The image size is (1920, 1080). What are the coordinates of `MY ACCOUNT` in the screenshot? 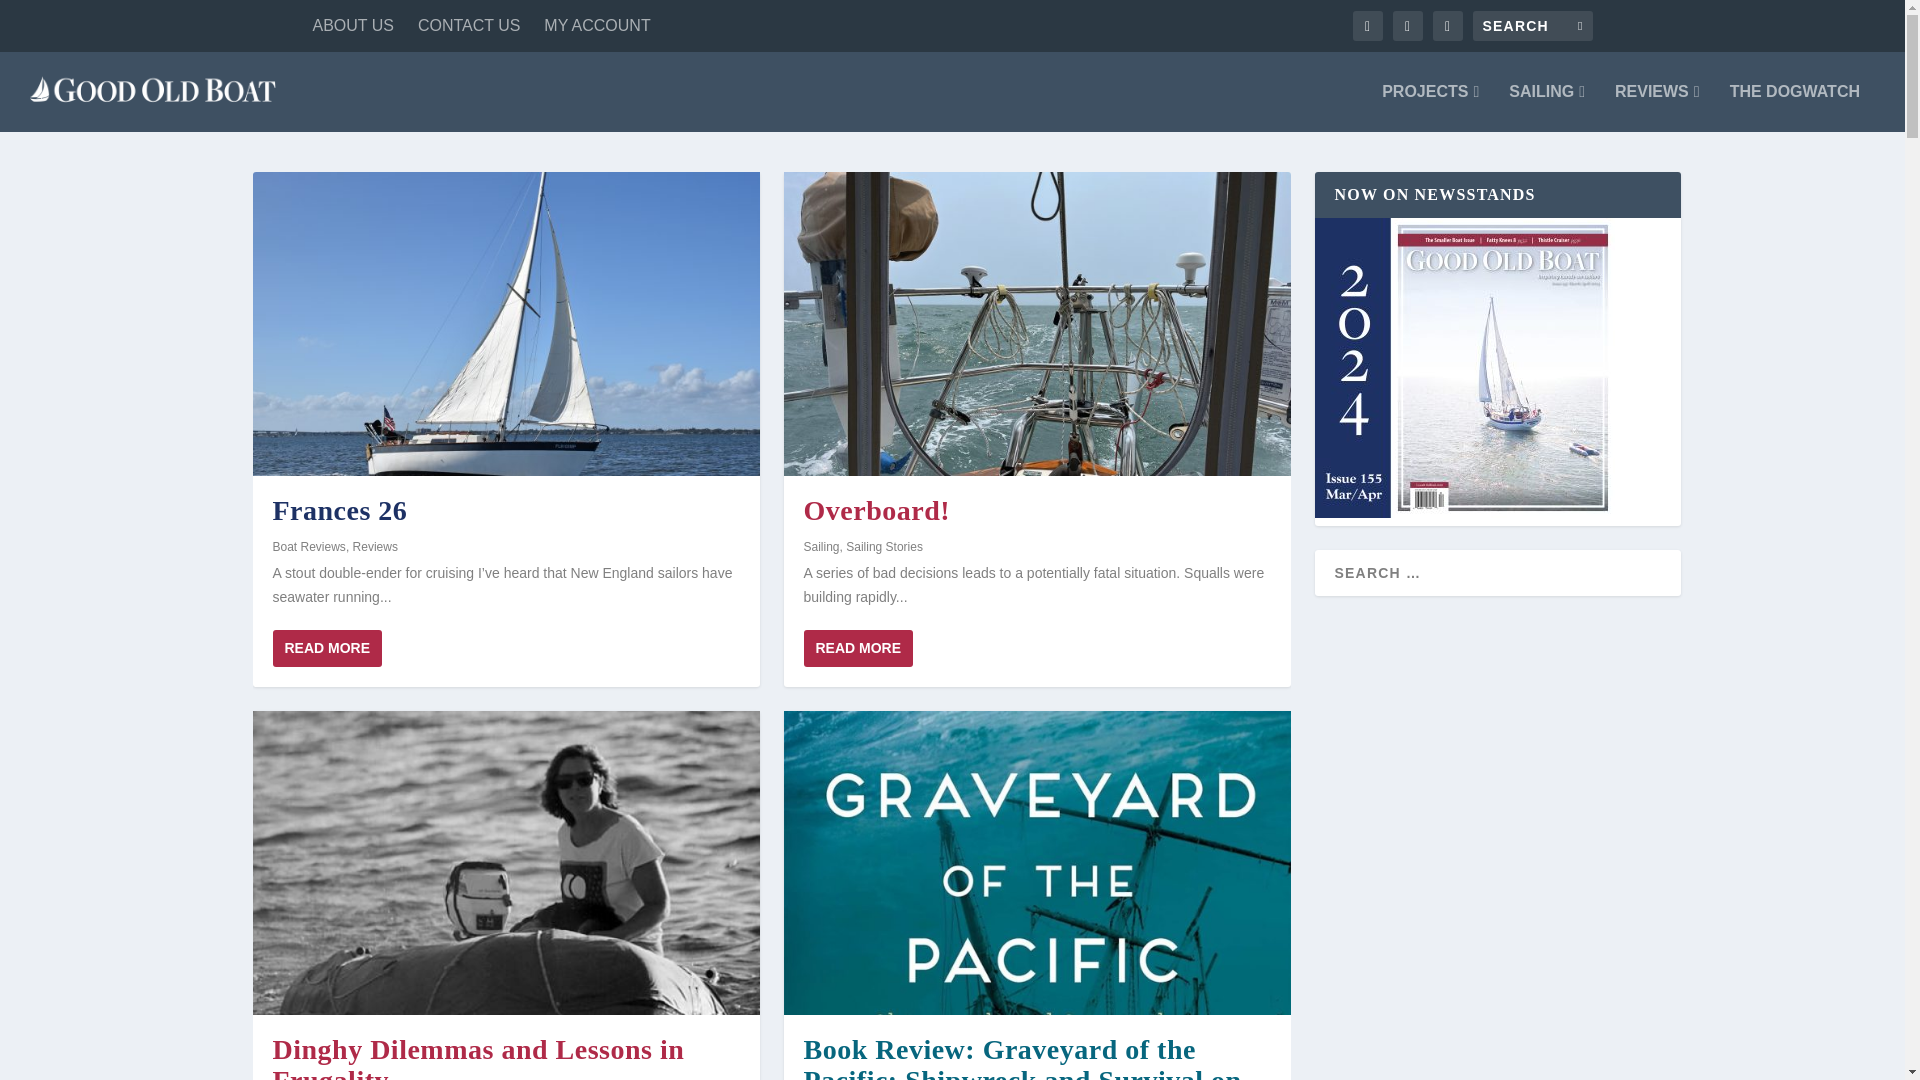 It's located at (596, 26).